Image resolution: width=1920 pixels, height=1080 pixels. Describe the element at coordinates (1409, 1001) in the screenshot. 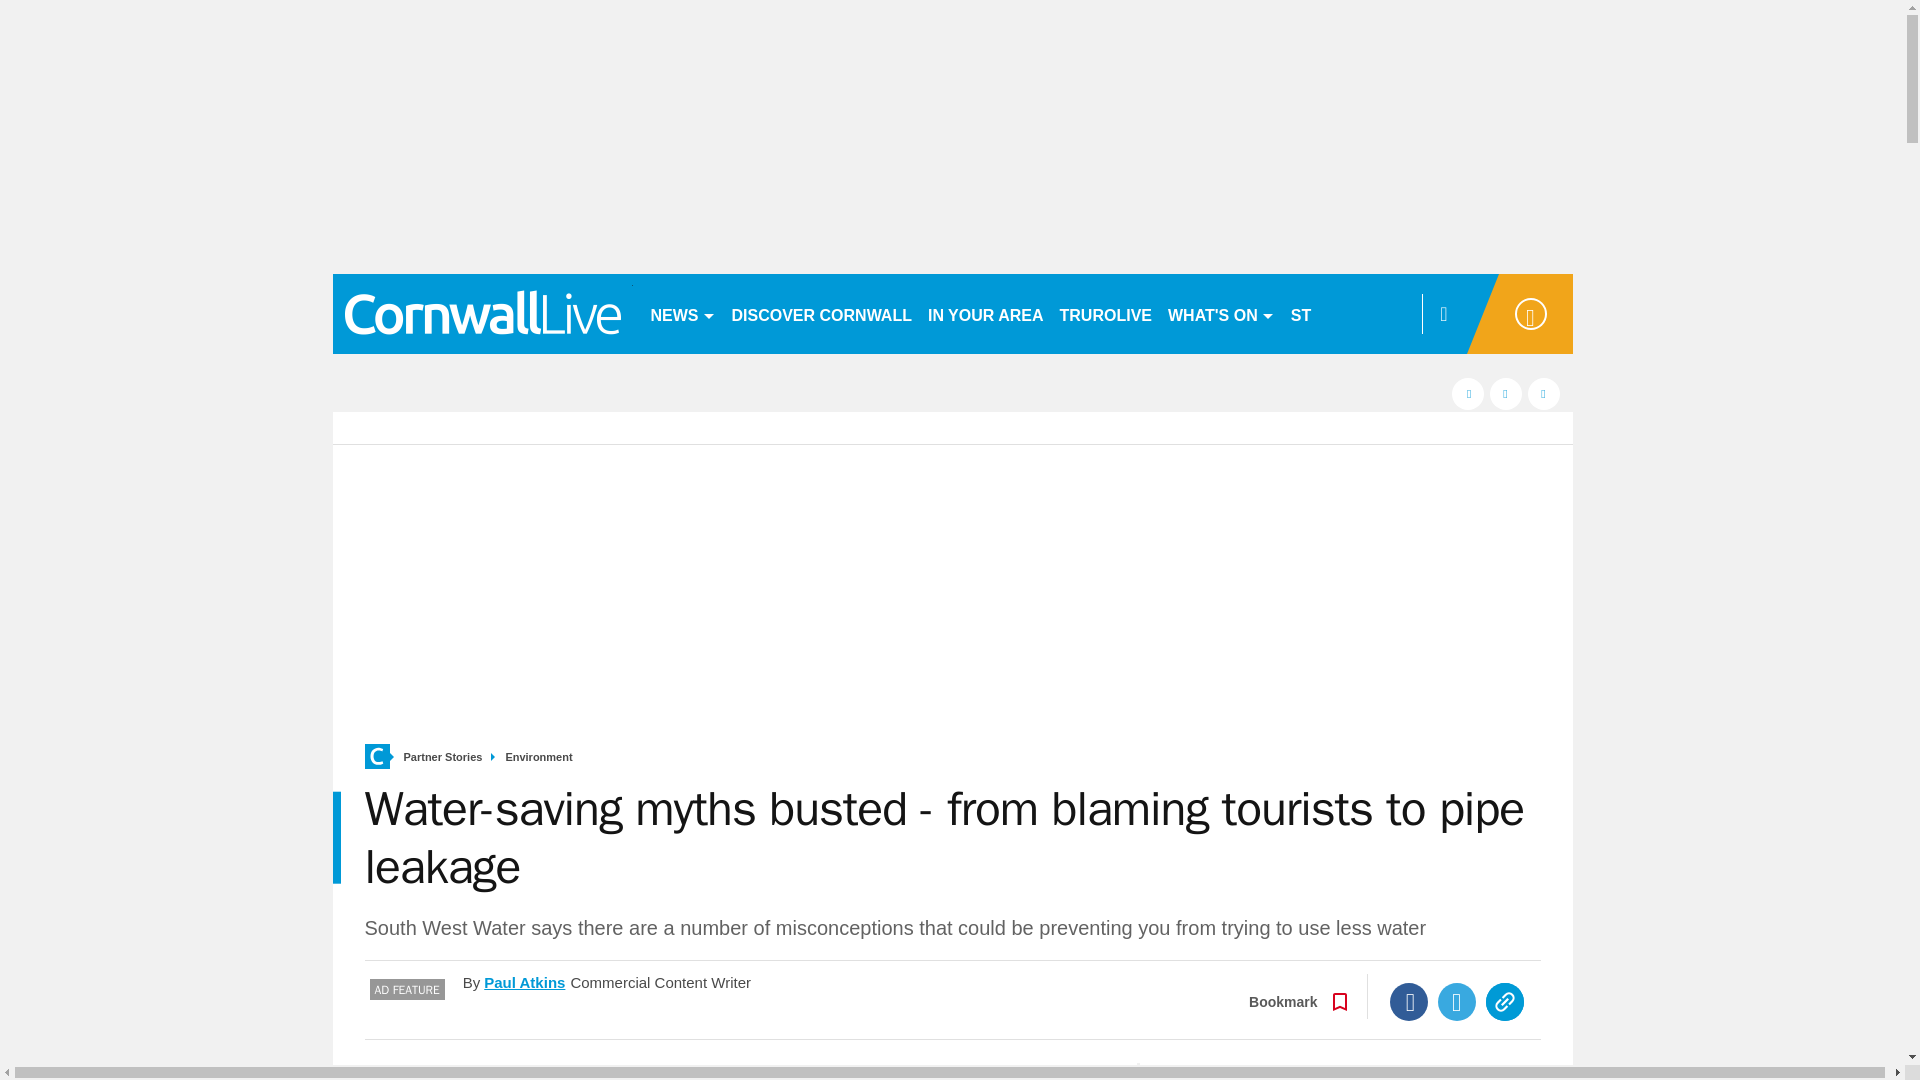

I see `Facebook` at that location.